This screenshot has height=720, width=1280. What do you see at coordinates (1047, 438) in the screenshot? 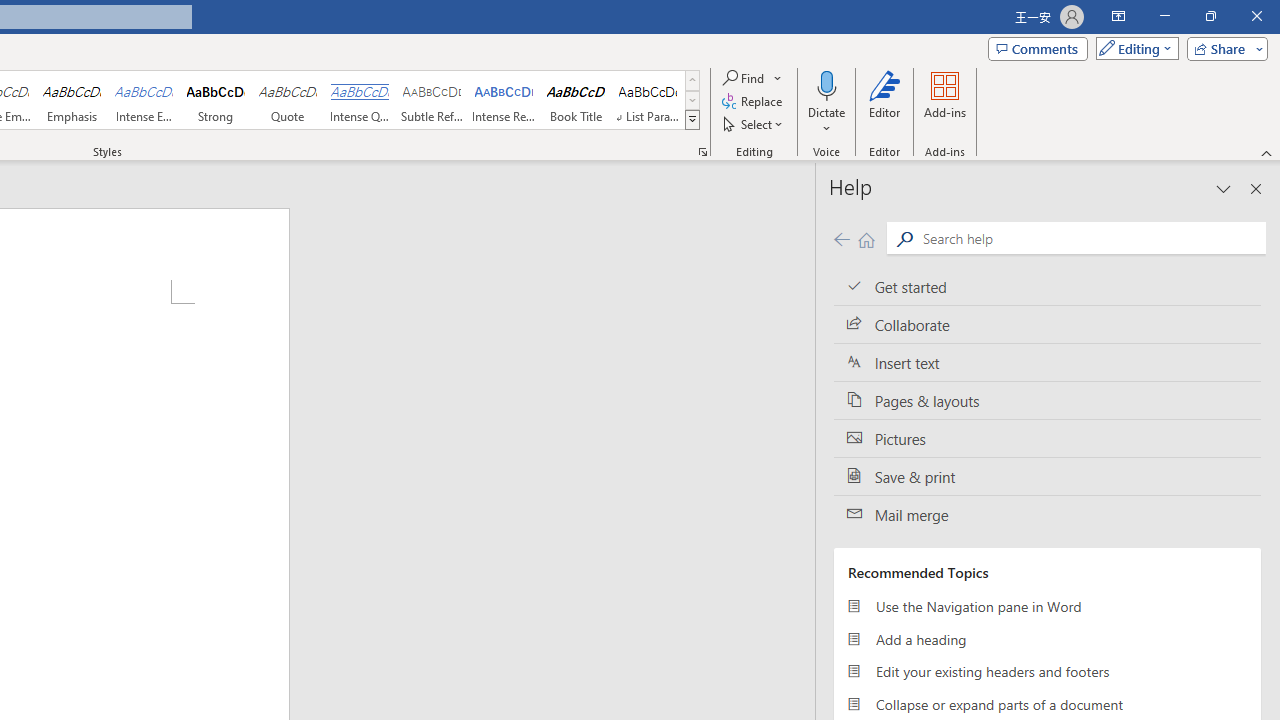
I see `Pictures` at bounding box center [1047, 438].